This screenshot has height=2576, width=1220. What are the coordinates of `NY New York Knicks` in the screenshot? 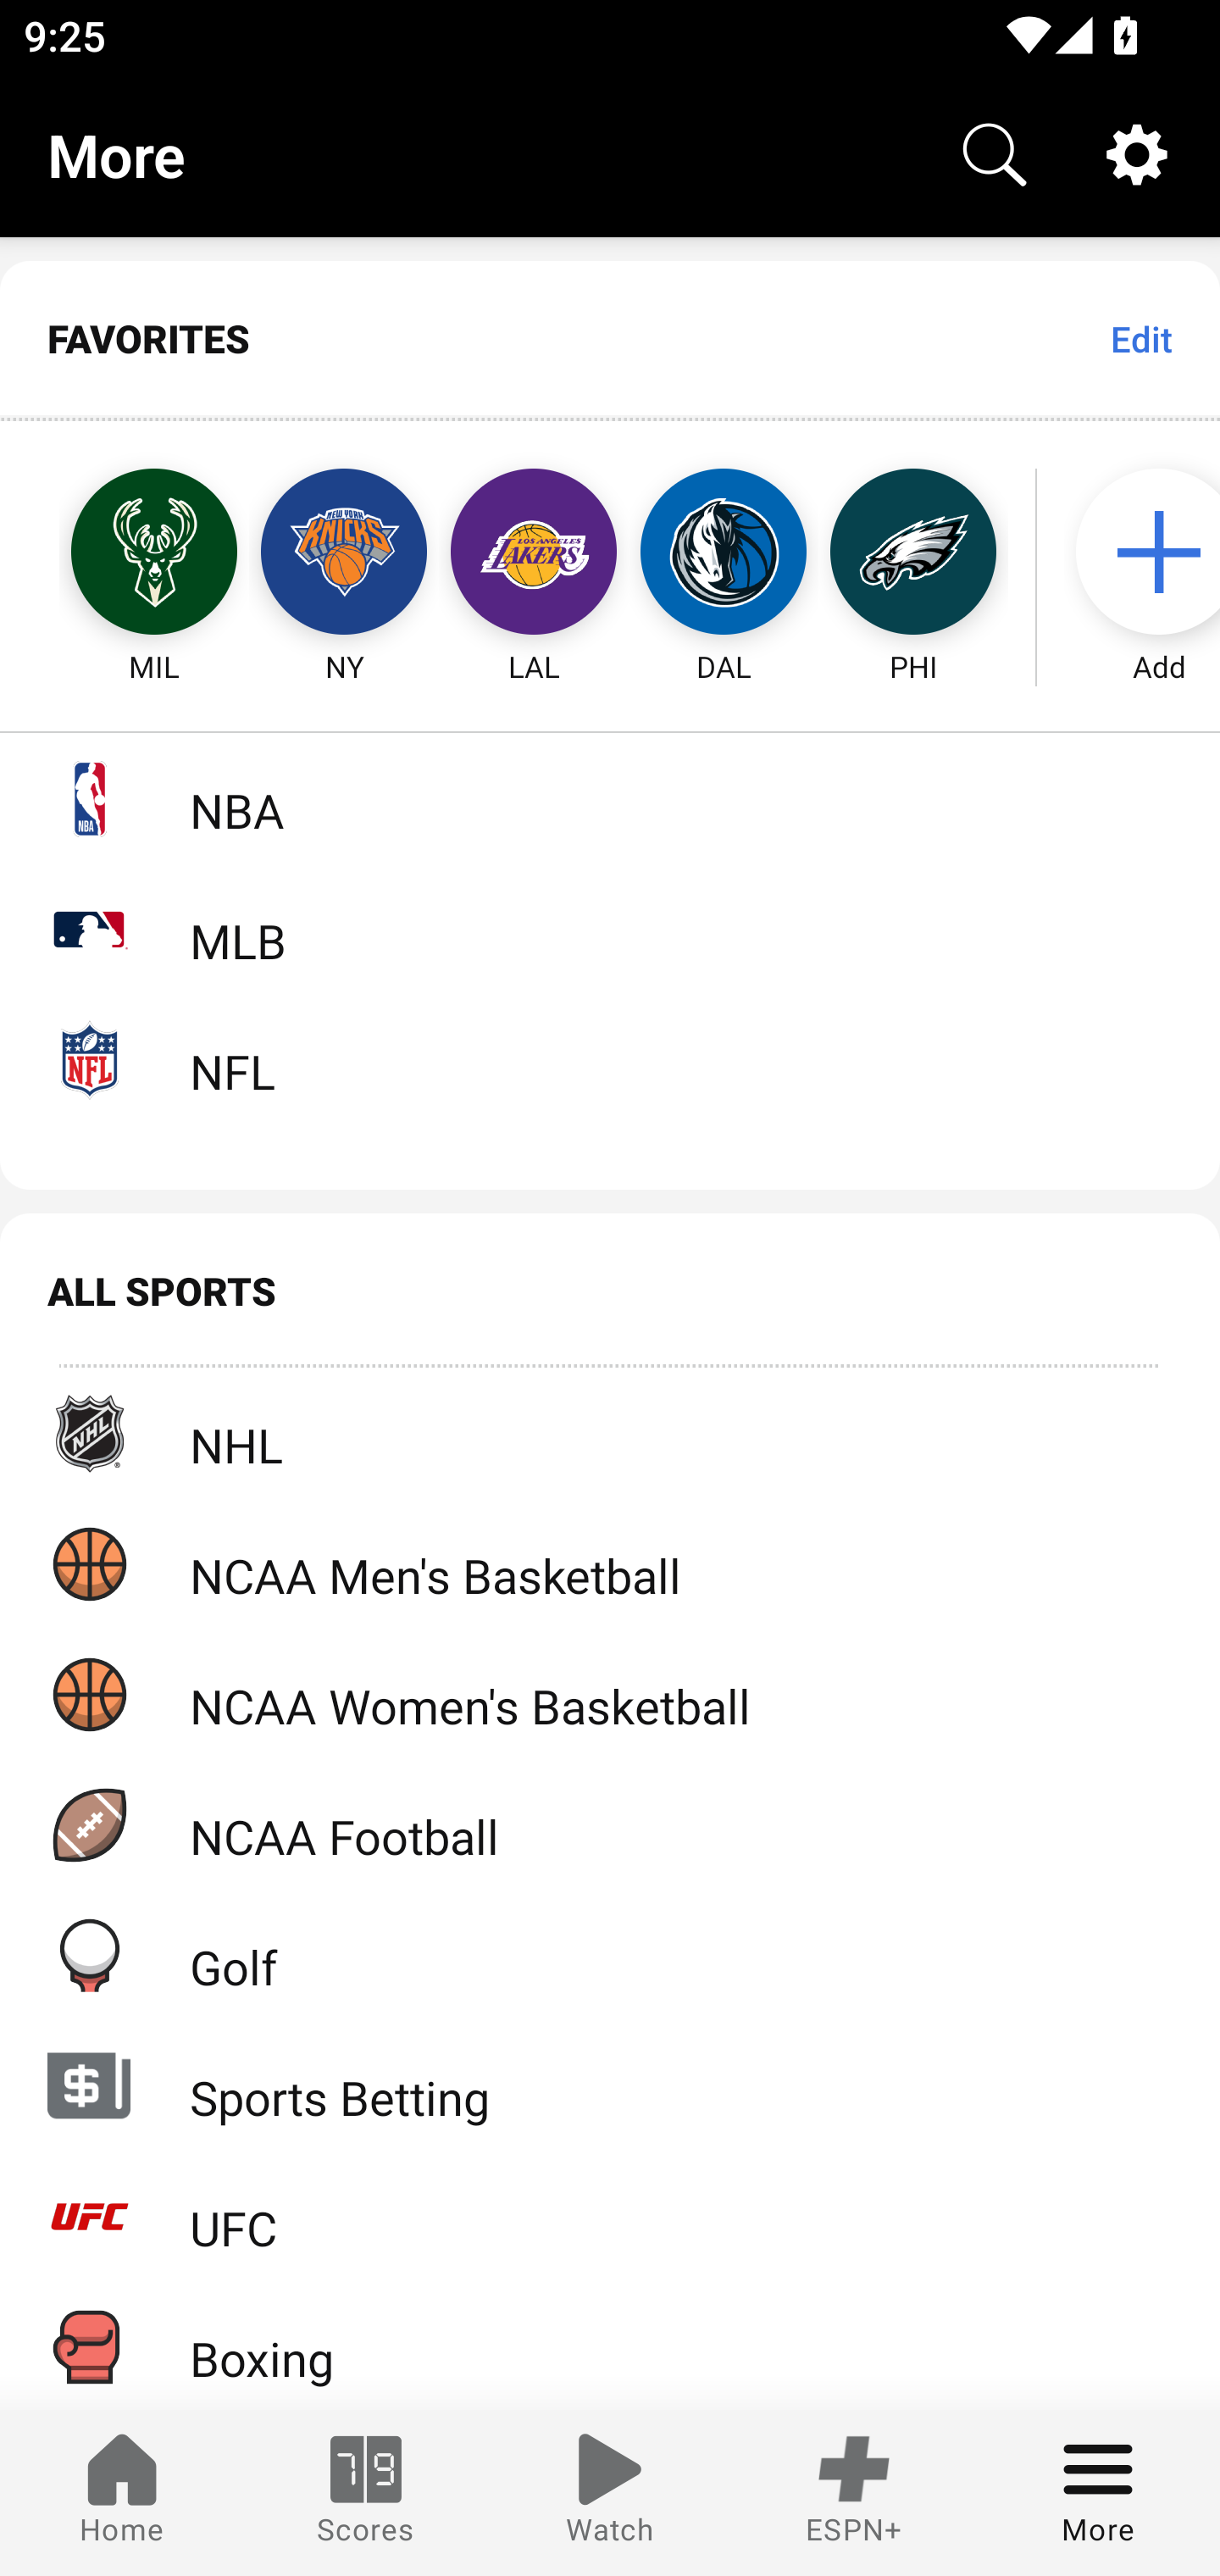 It's located at (344, 552).